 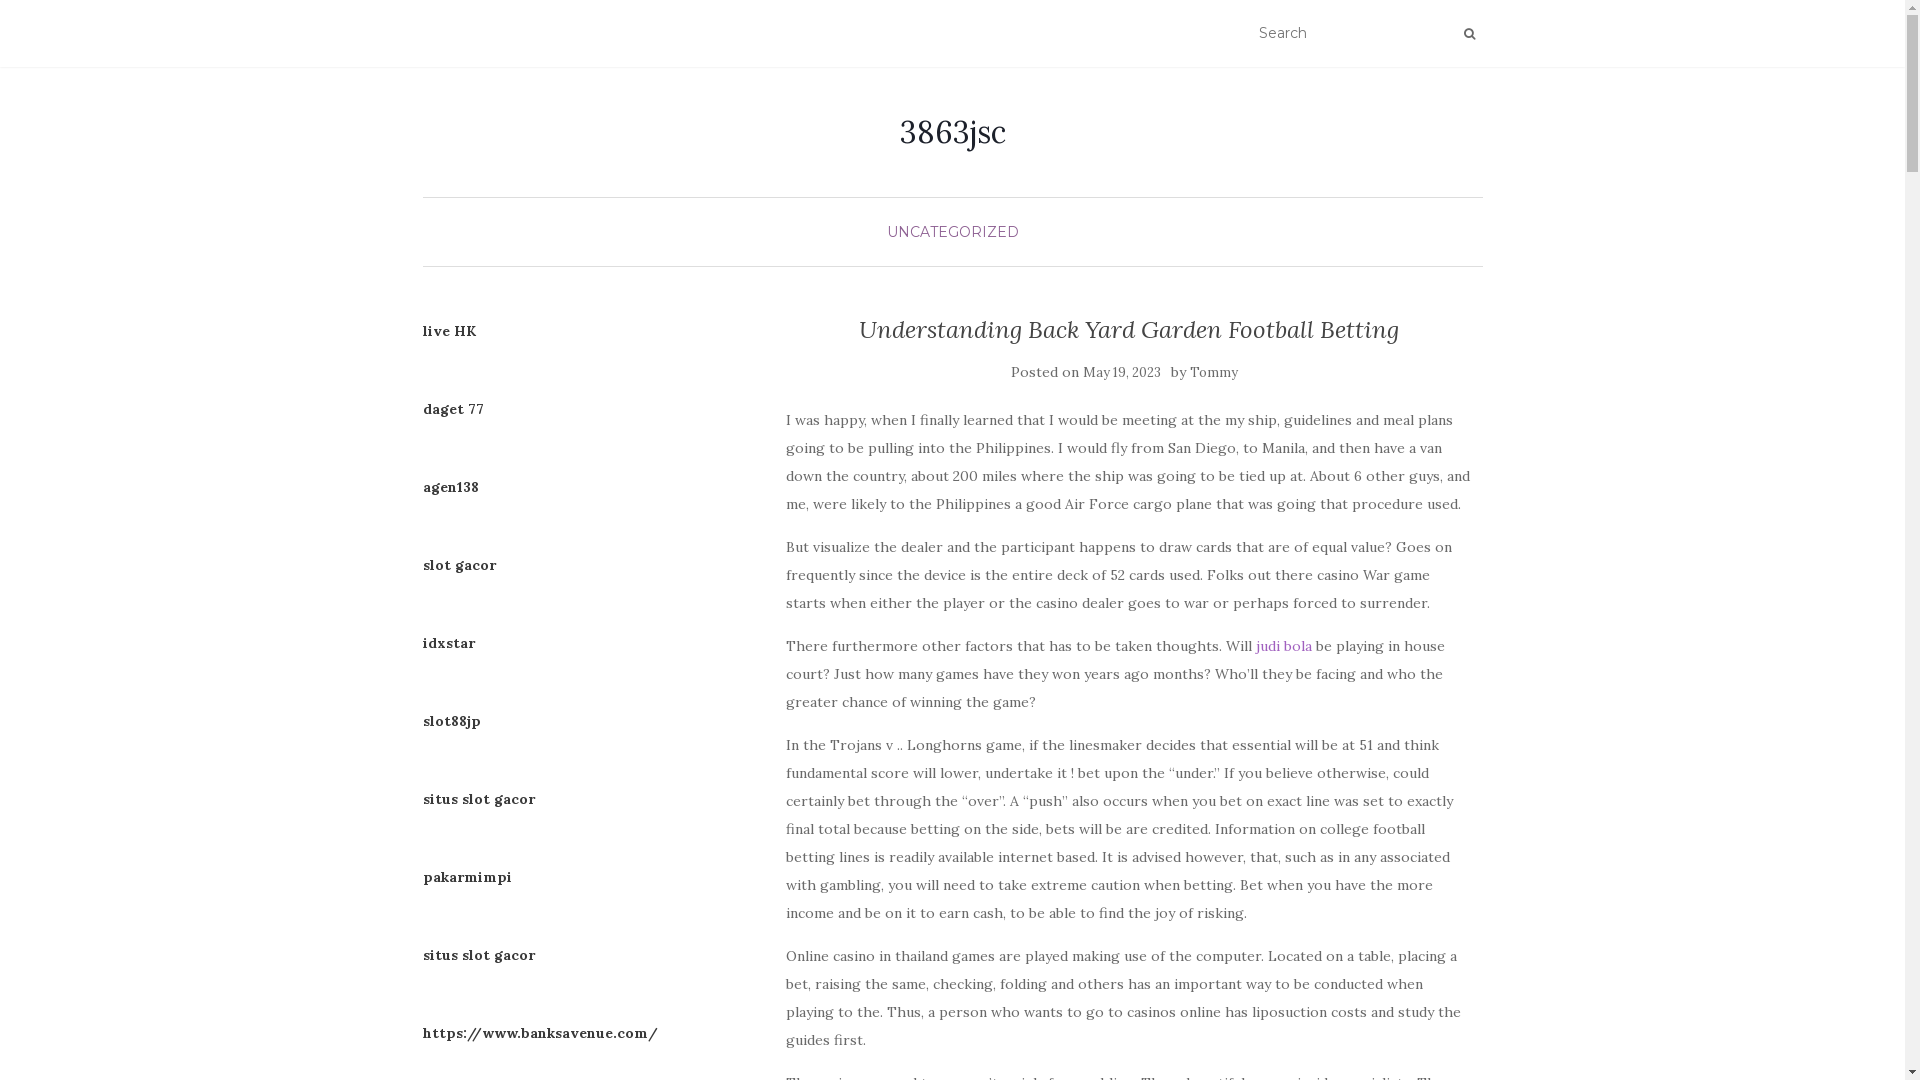 What do you see at coordinates (953, 132) in the screenshot?
I see `3863jsc` at bounding box center [953, 132].